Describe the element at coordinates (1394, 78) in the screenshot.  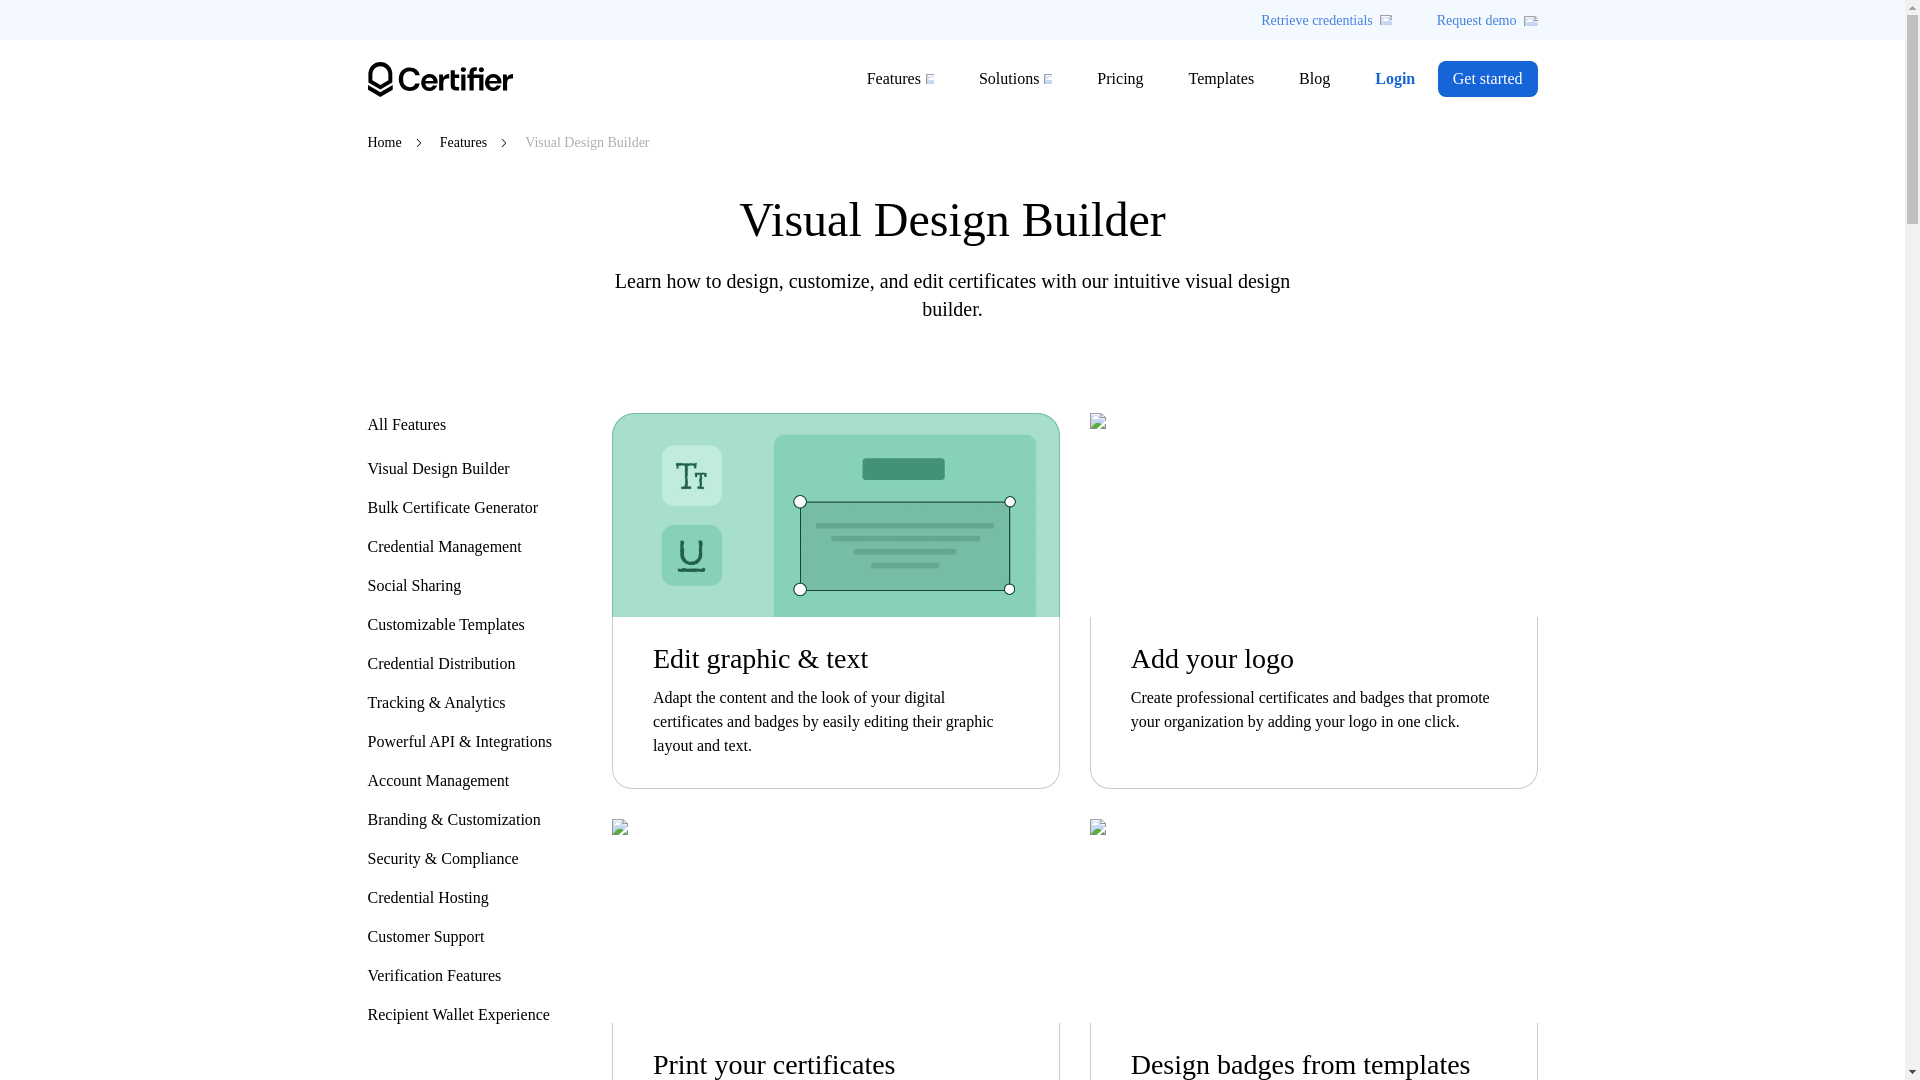
I see `Login` at that location.